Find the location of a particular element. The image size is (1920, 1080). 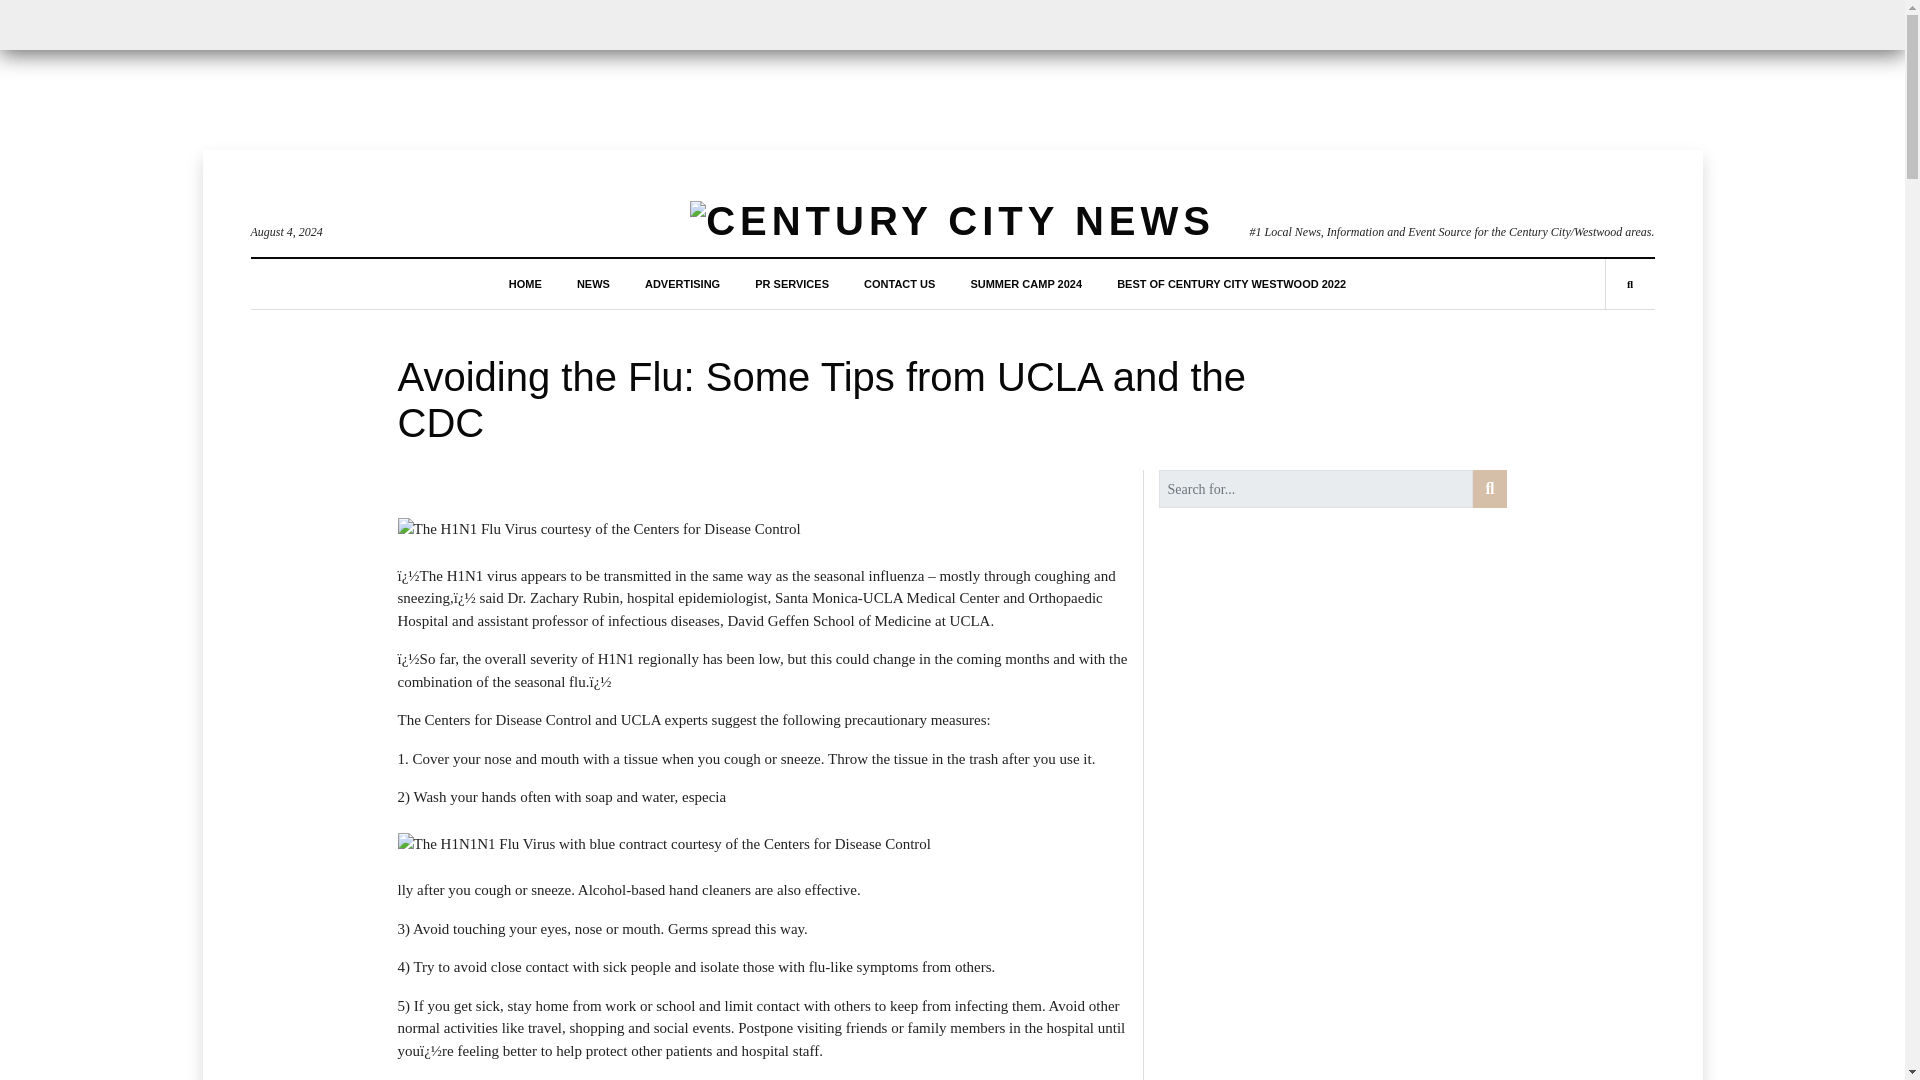

HOME is located at coordinates (524, 284).